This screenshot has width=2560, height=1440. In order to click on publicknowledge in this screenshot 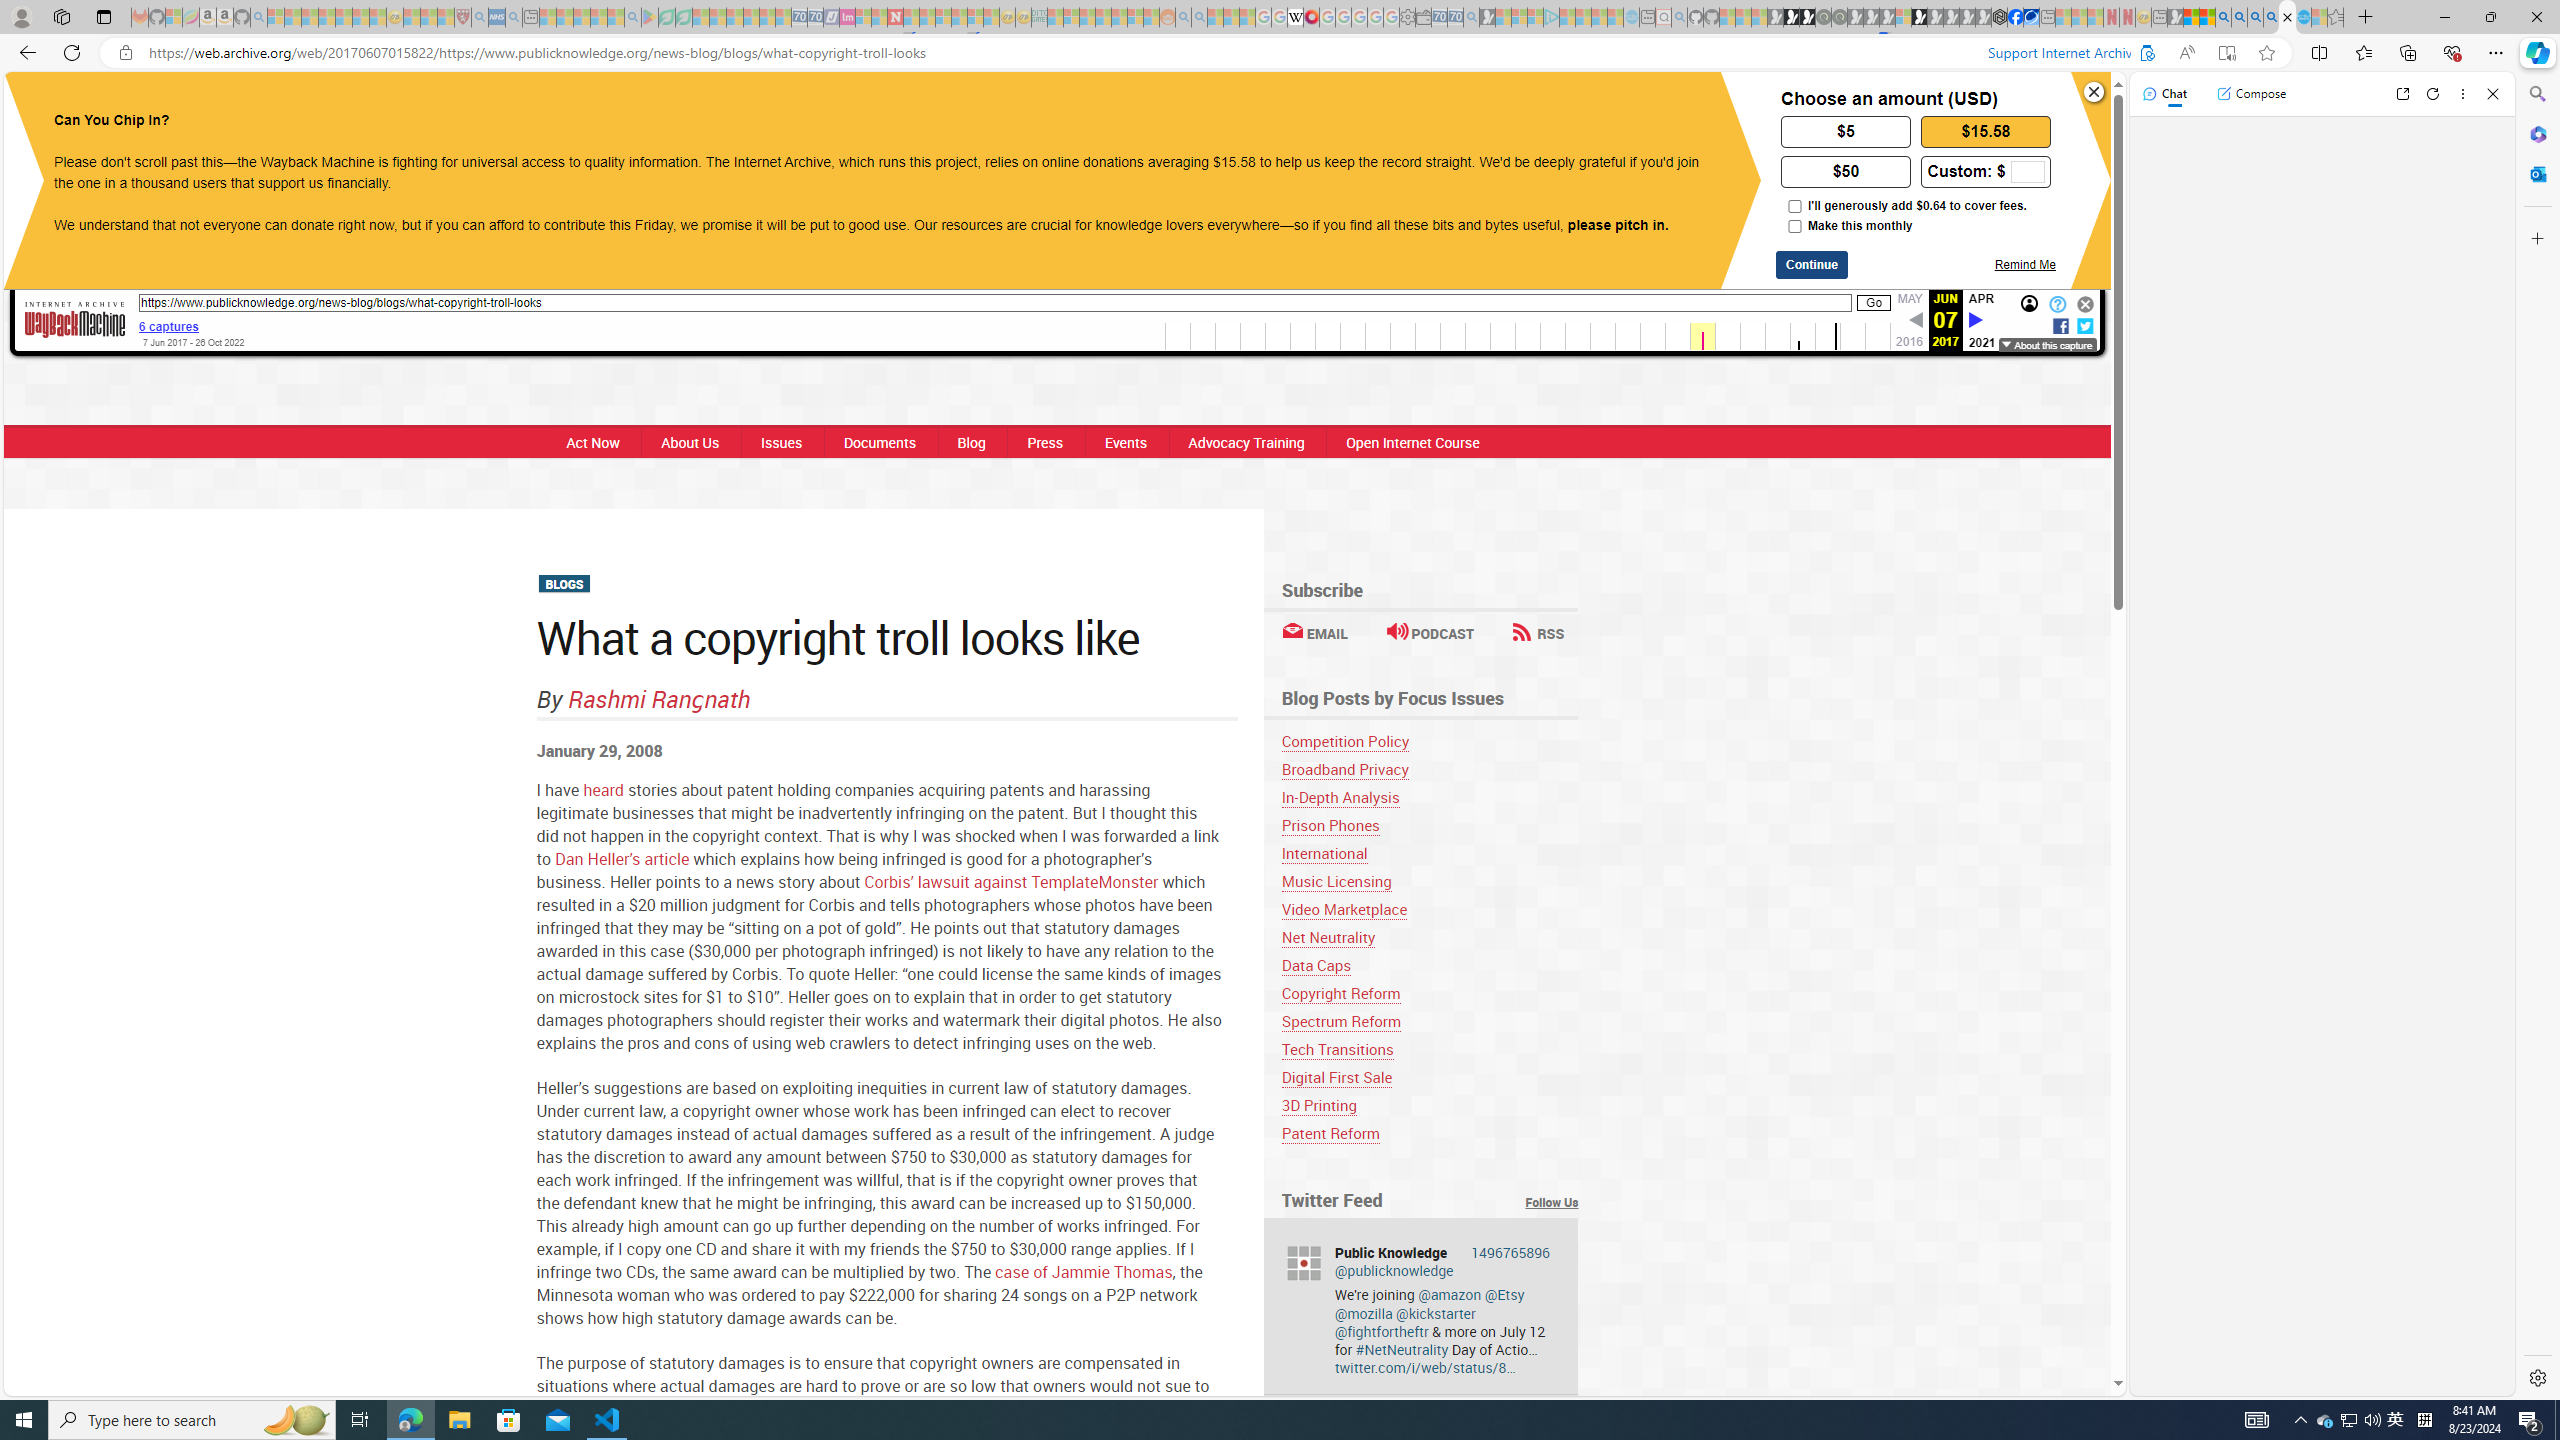, I will do `click(1302, 1263)`.